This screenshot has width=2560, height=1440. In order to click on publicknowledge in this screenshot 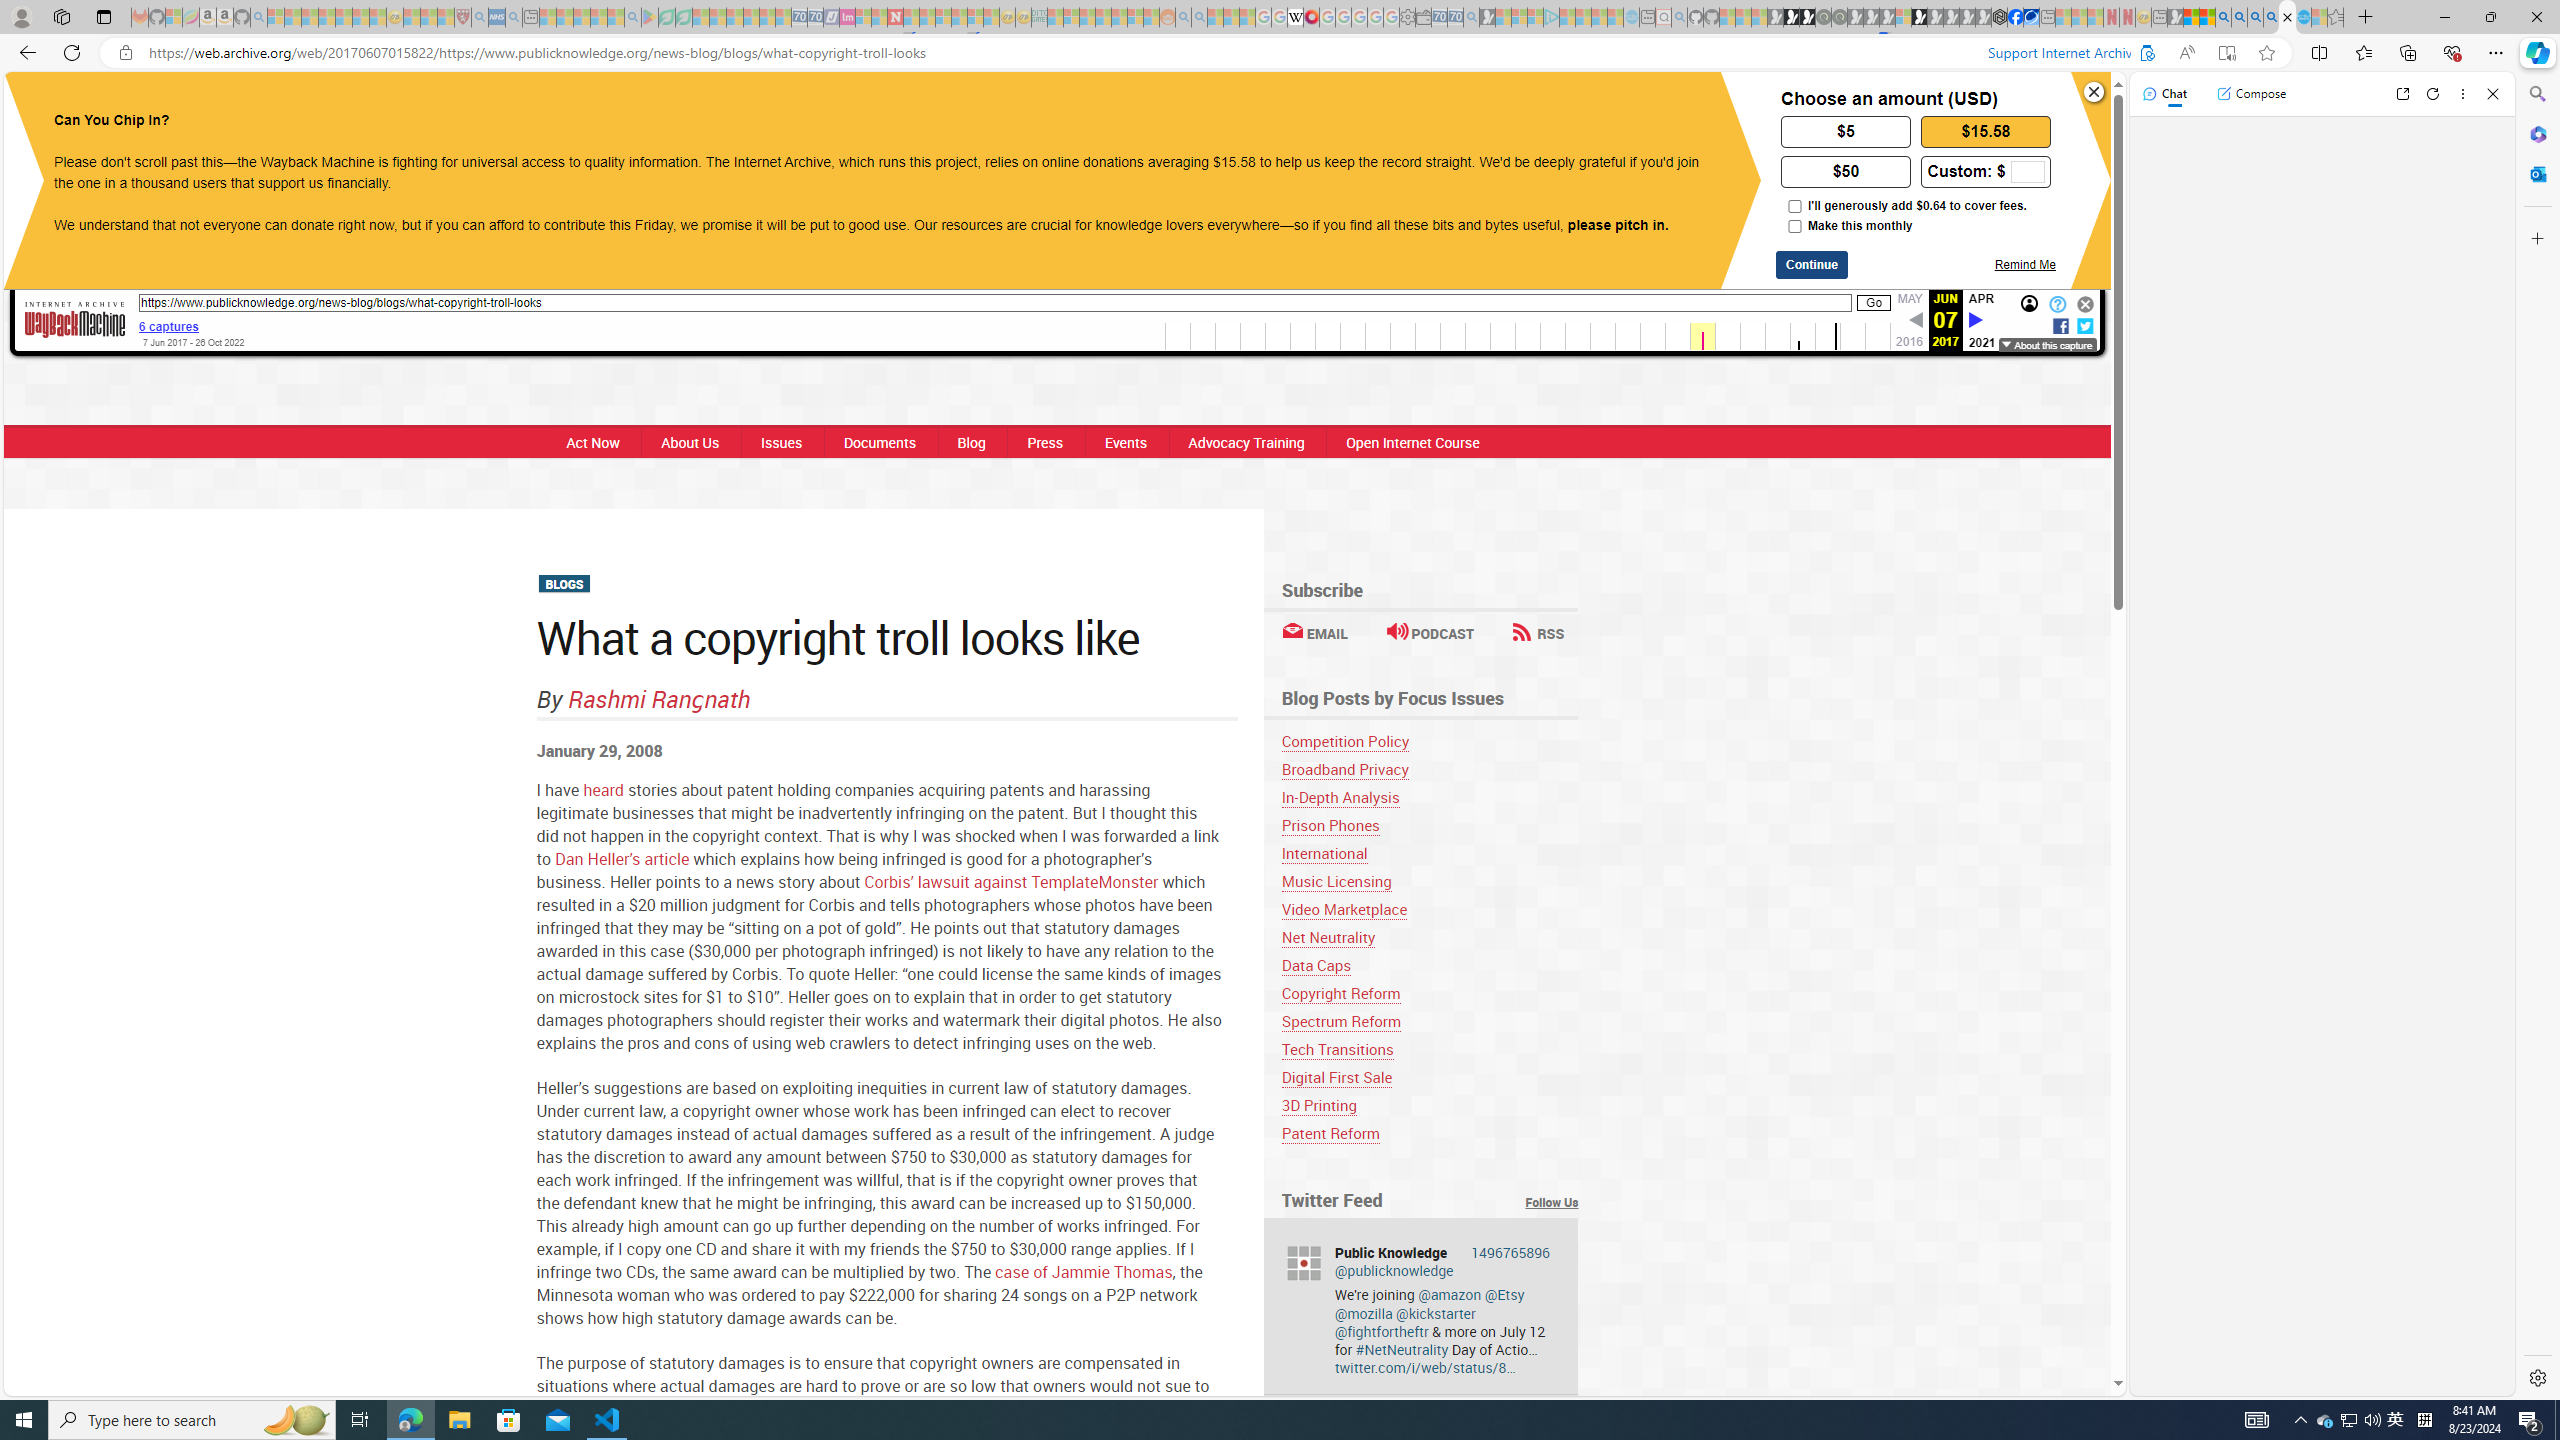, I will do `click(1302, 1263)`.